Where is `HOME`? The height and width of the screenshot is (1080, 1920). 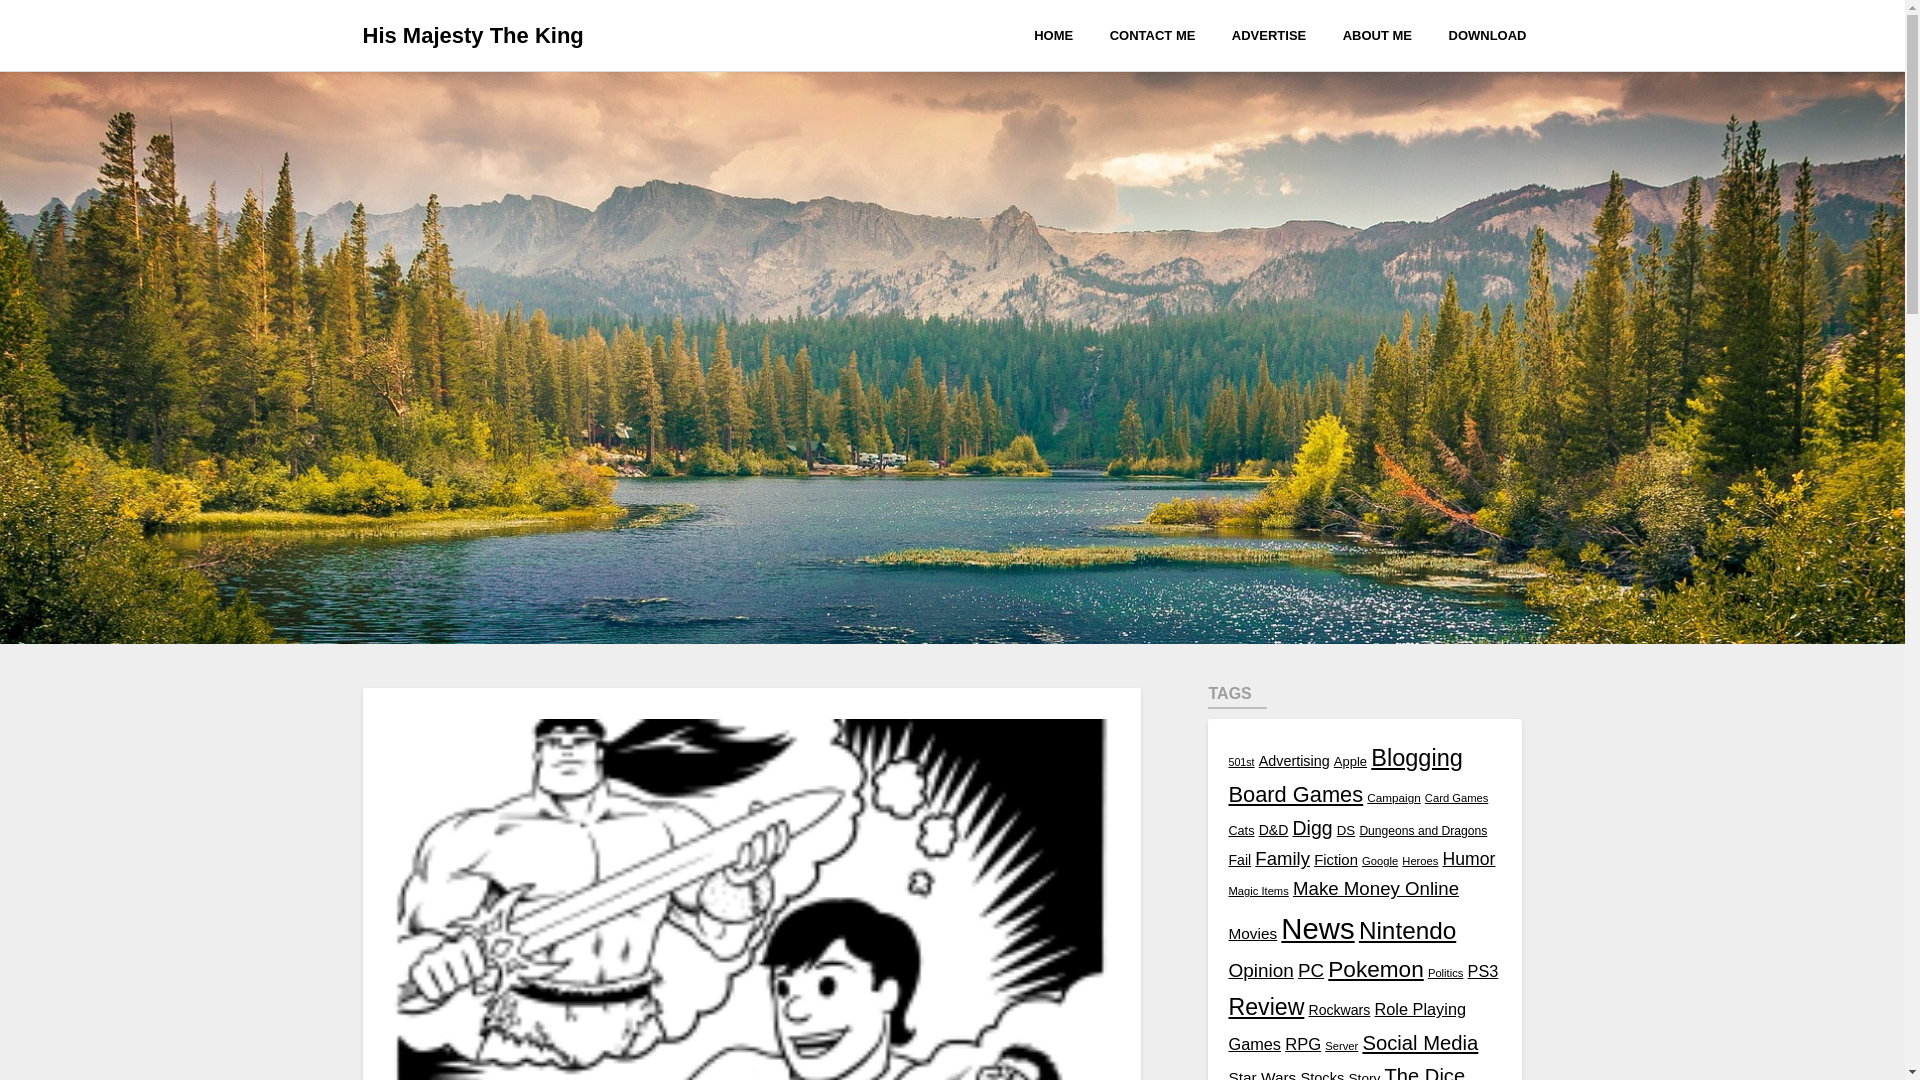 HOME is located at coordinates (1061, 34).